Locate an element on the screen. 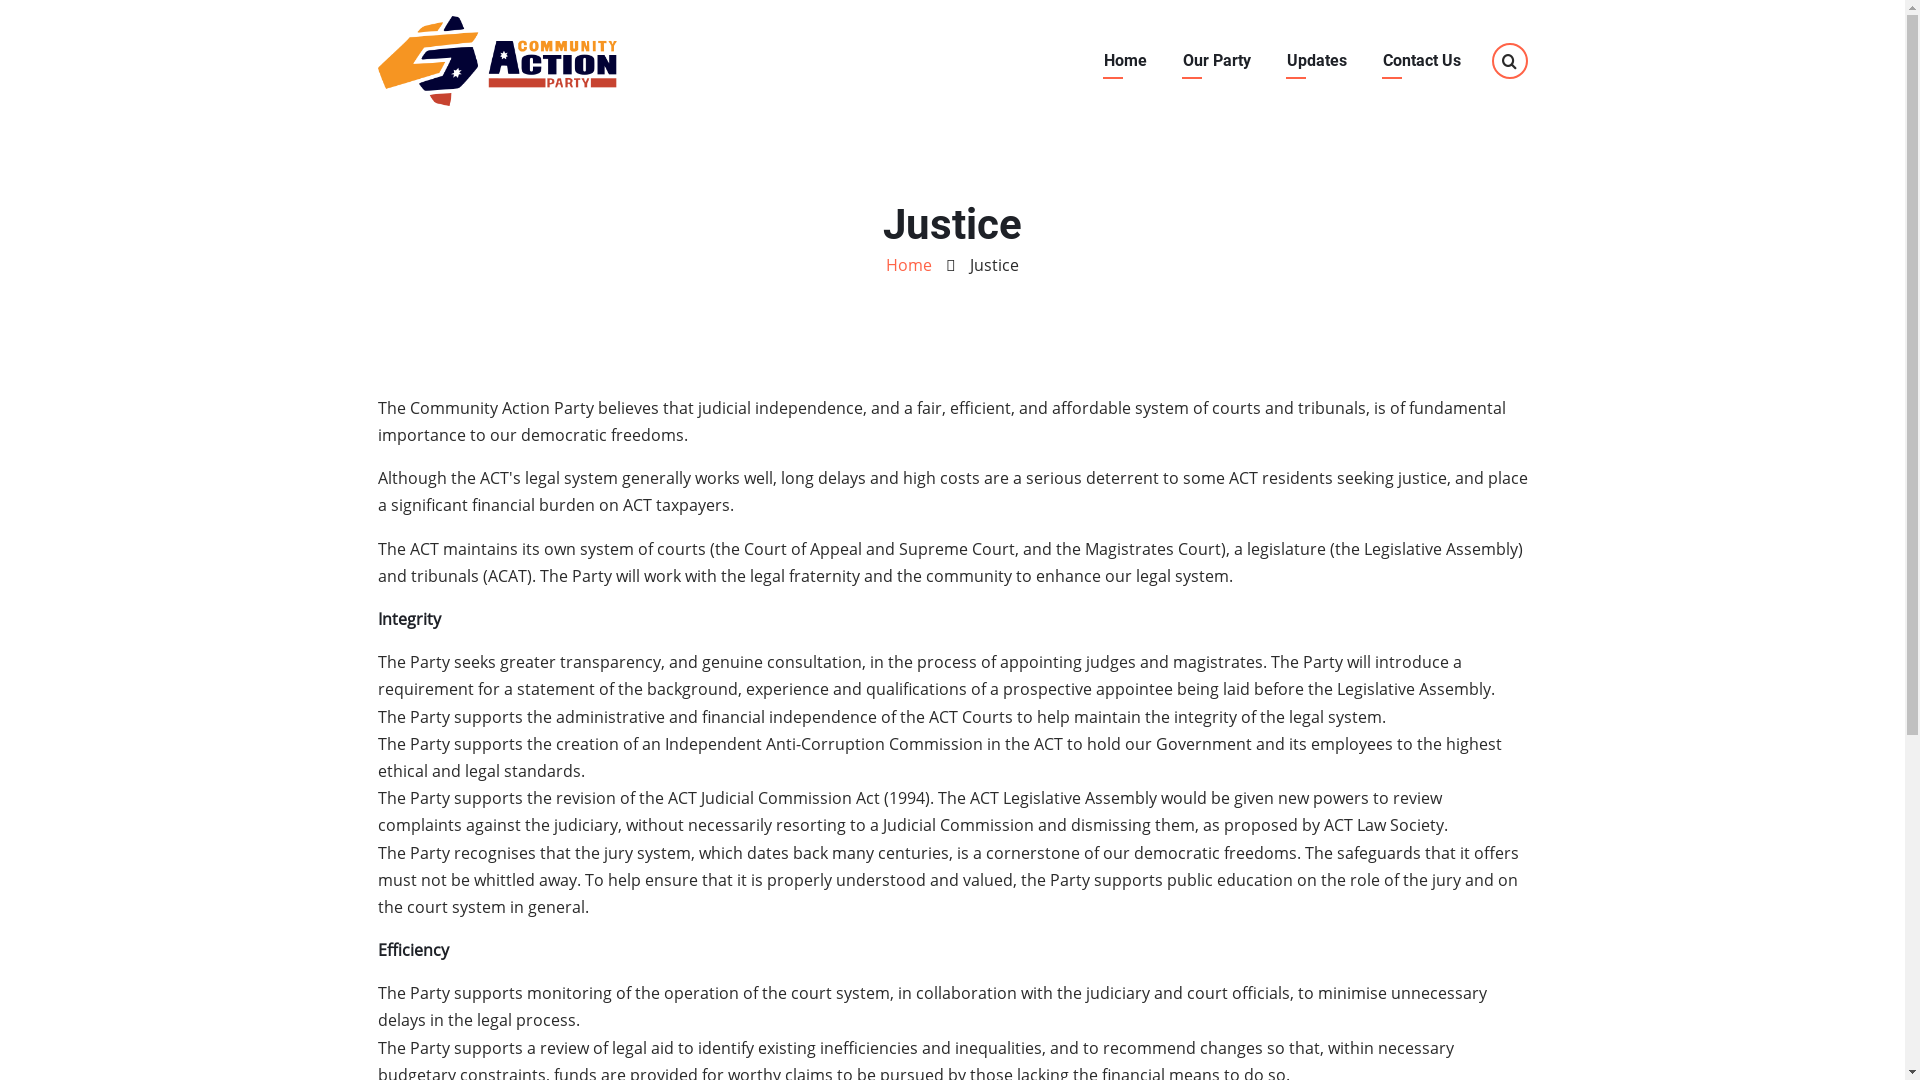 The width and height of the screenshot is (1920, 1080). Updates is located at coordinates (1317, 61).